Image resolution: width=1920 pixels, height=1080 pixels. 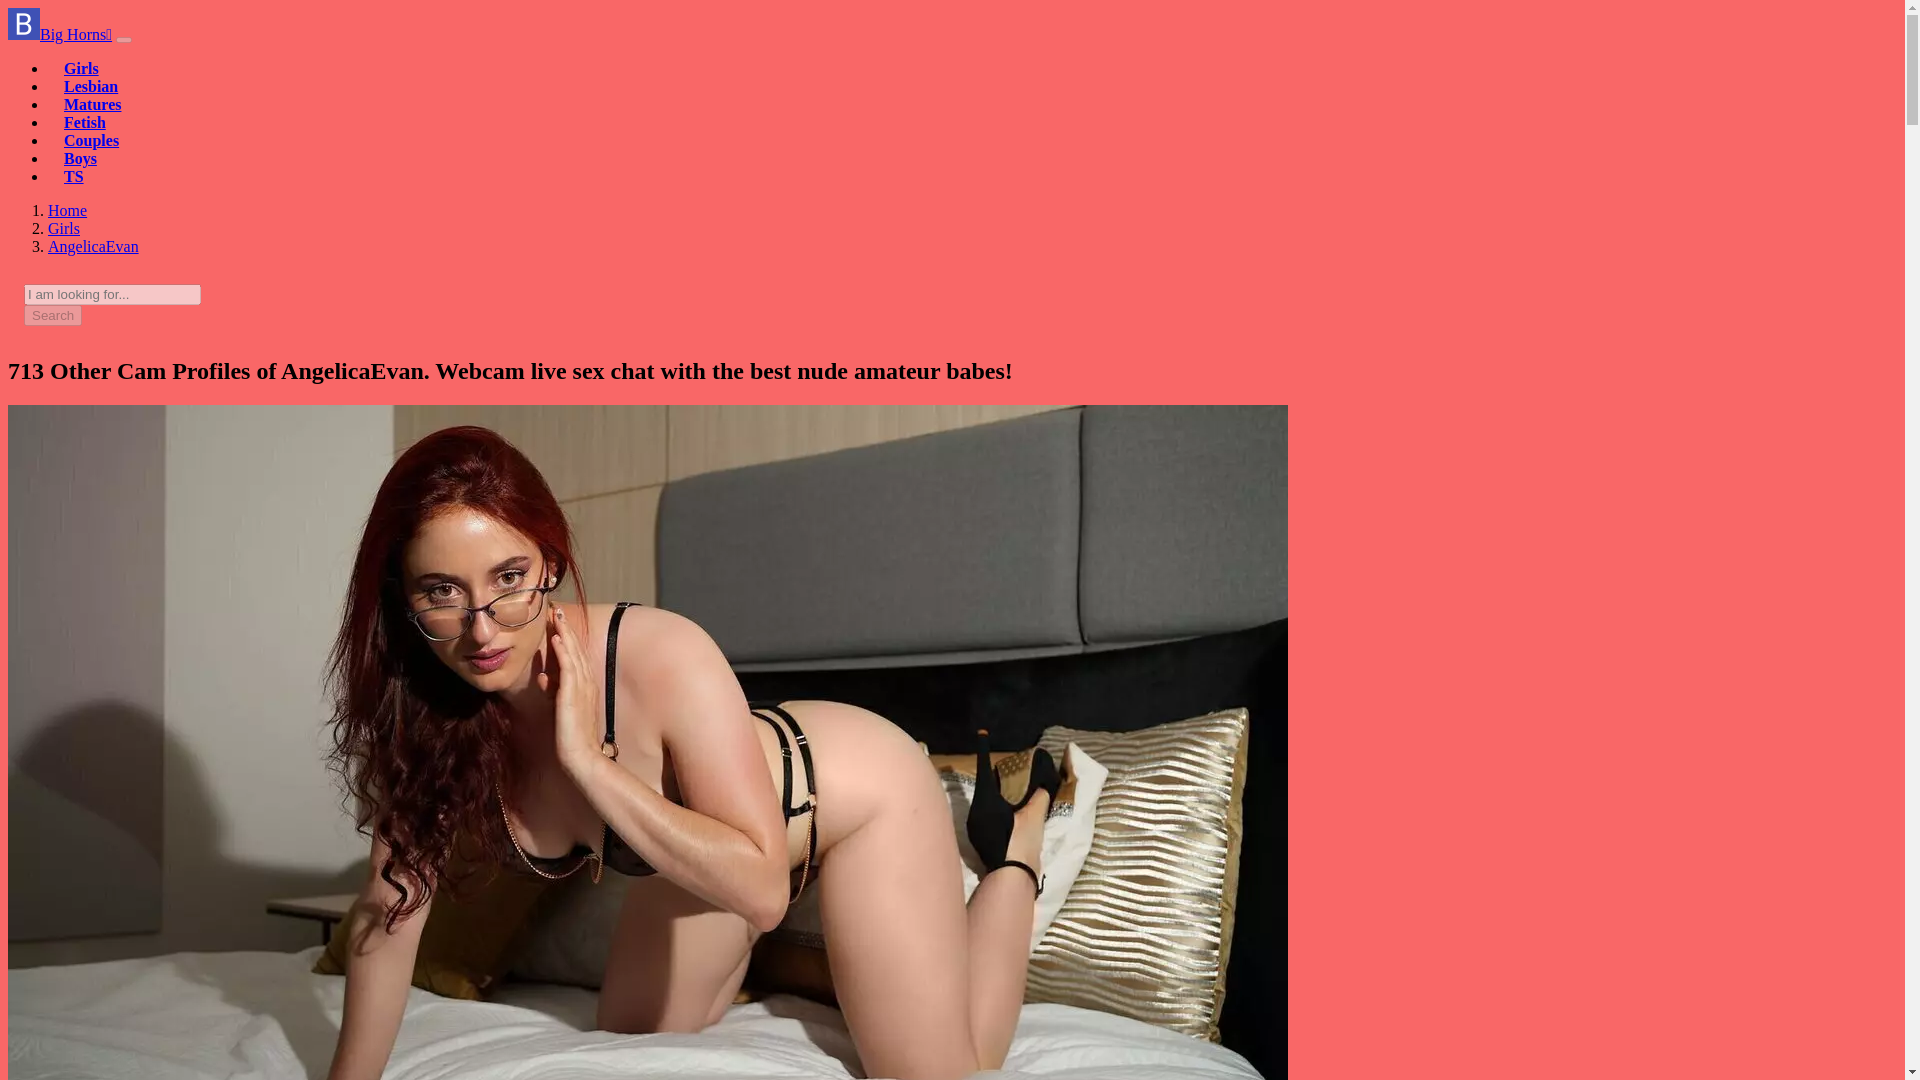 What do you see at coordinates (92, 104) in the screenshot?
I see `Matures` at bounding box center [92, 104].